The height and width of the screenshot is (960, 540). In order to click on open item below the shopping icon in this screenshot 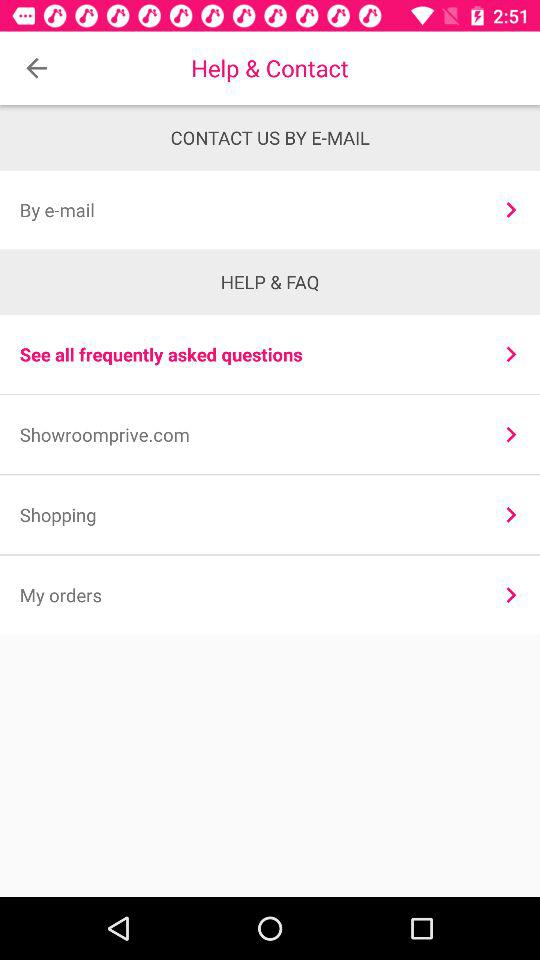, I will do `click(510, 594)`.